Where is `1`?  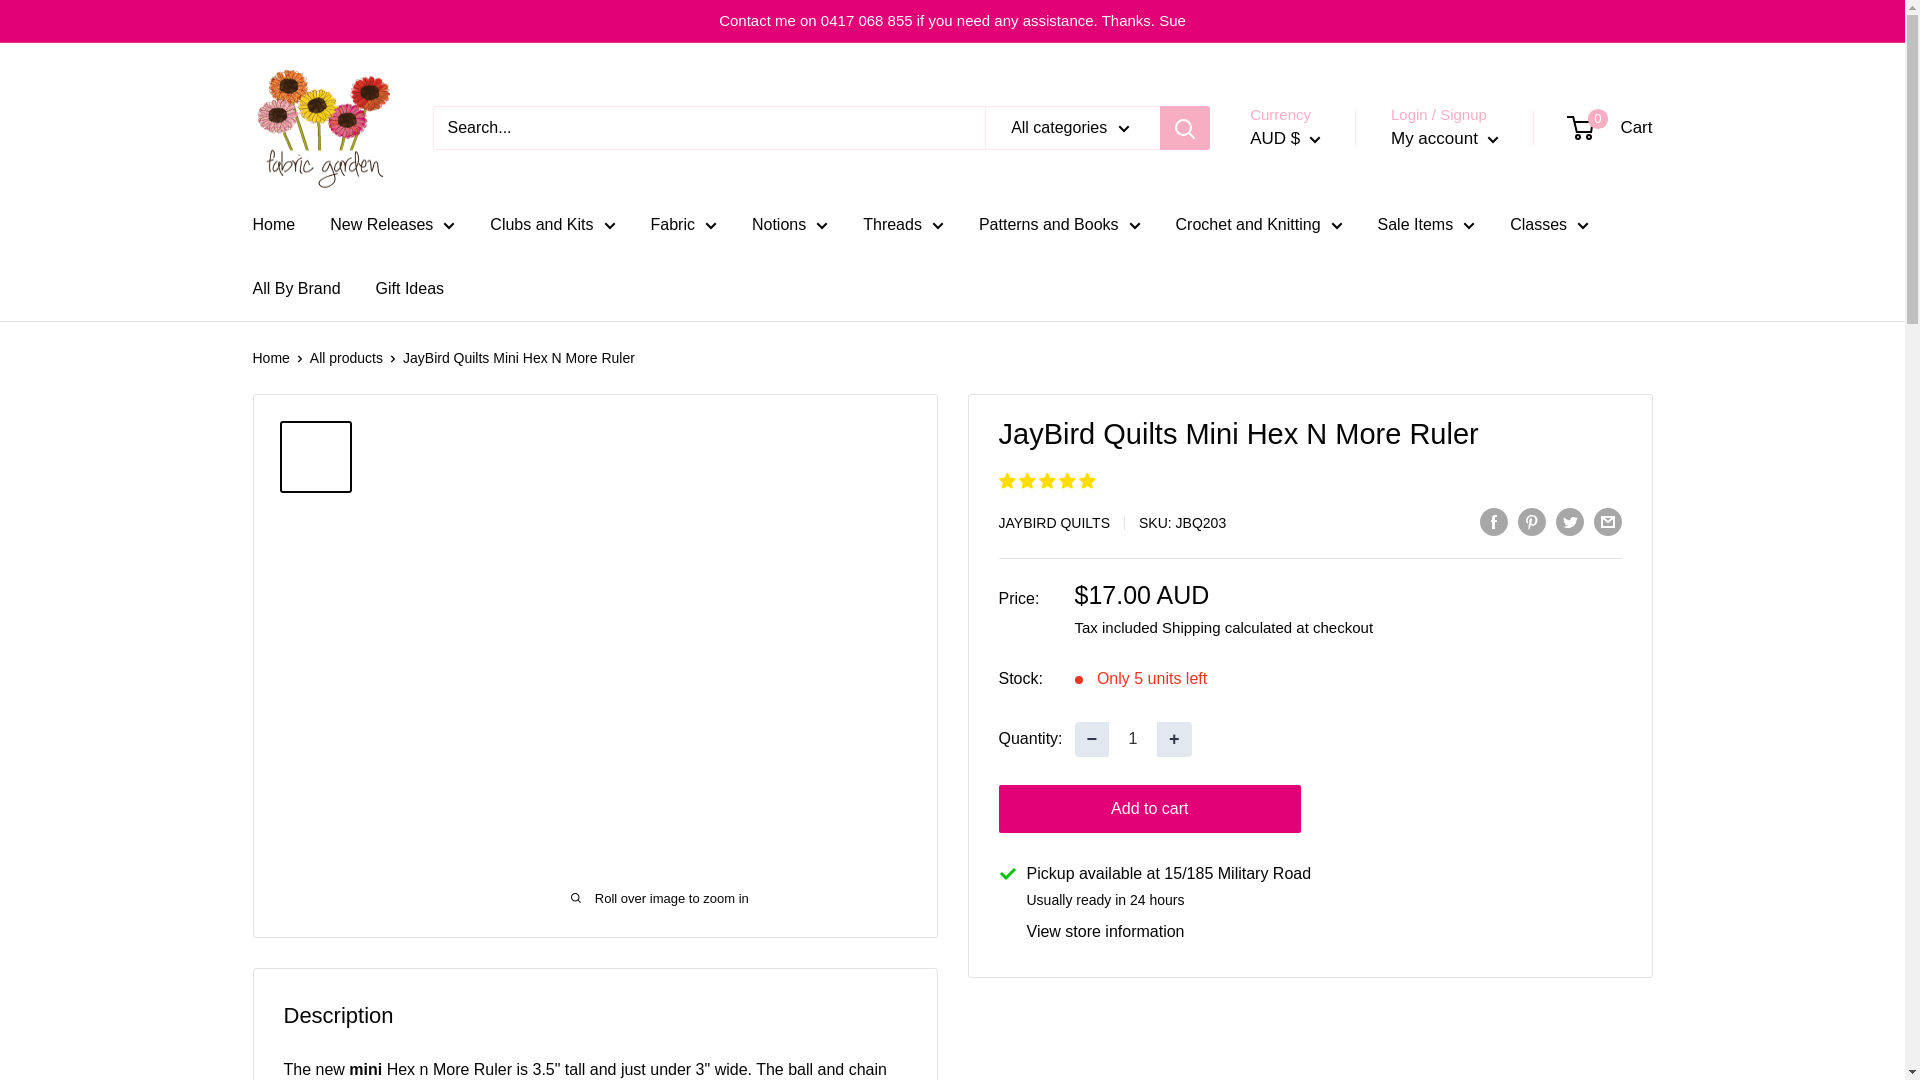 1 is located at coordinates (1133, 740).